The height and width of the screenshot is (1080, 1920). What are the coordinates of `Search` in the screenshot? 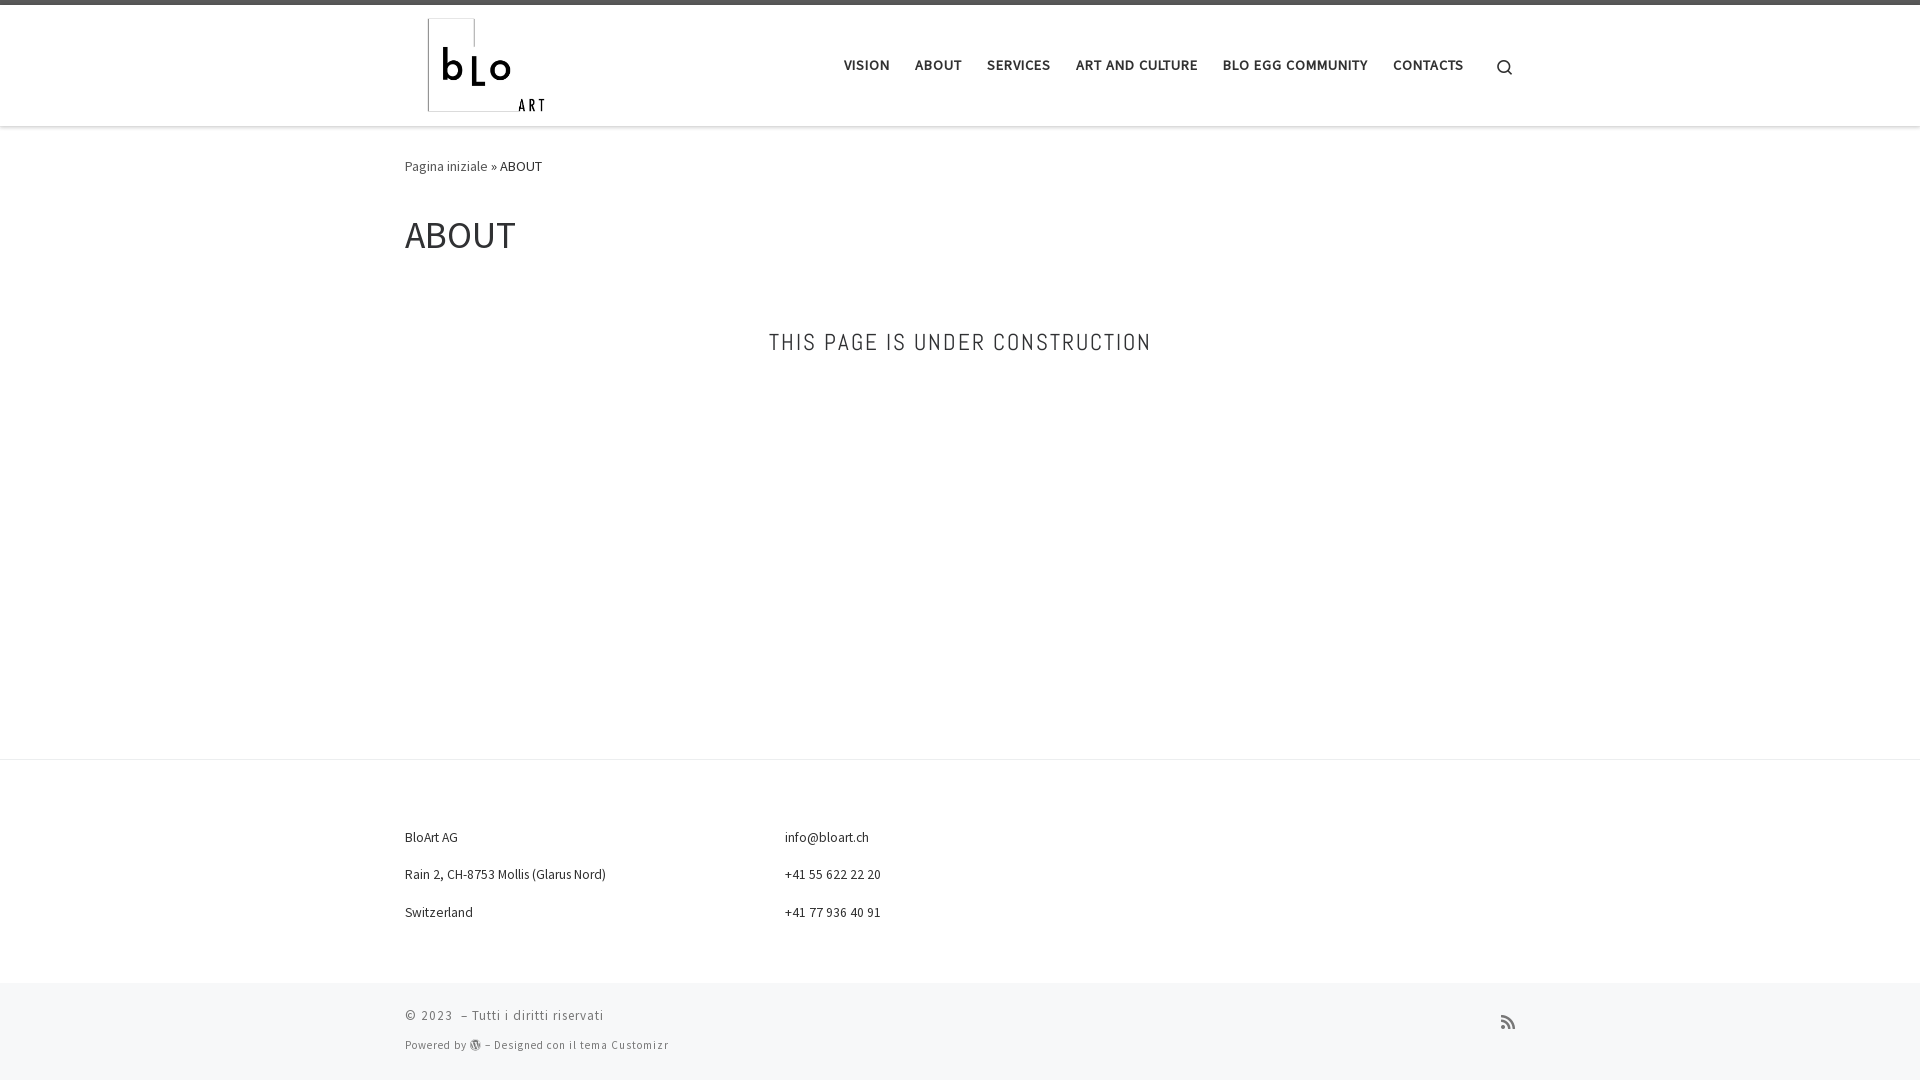 It's located at (1504, 66).